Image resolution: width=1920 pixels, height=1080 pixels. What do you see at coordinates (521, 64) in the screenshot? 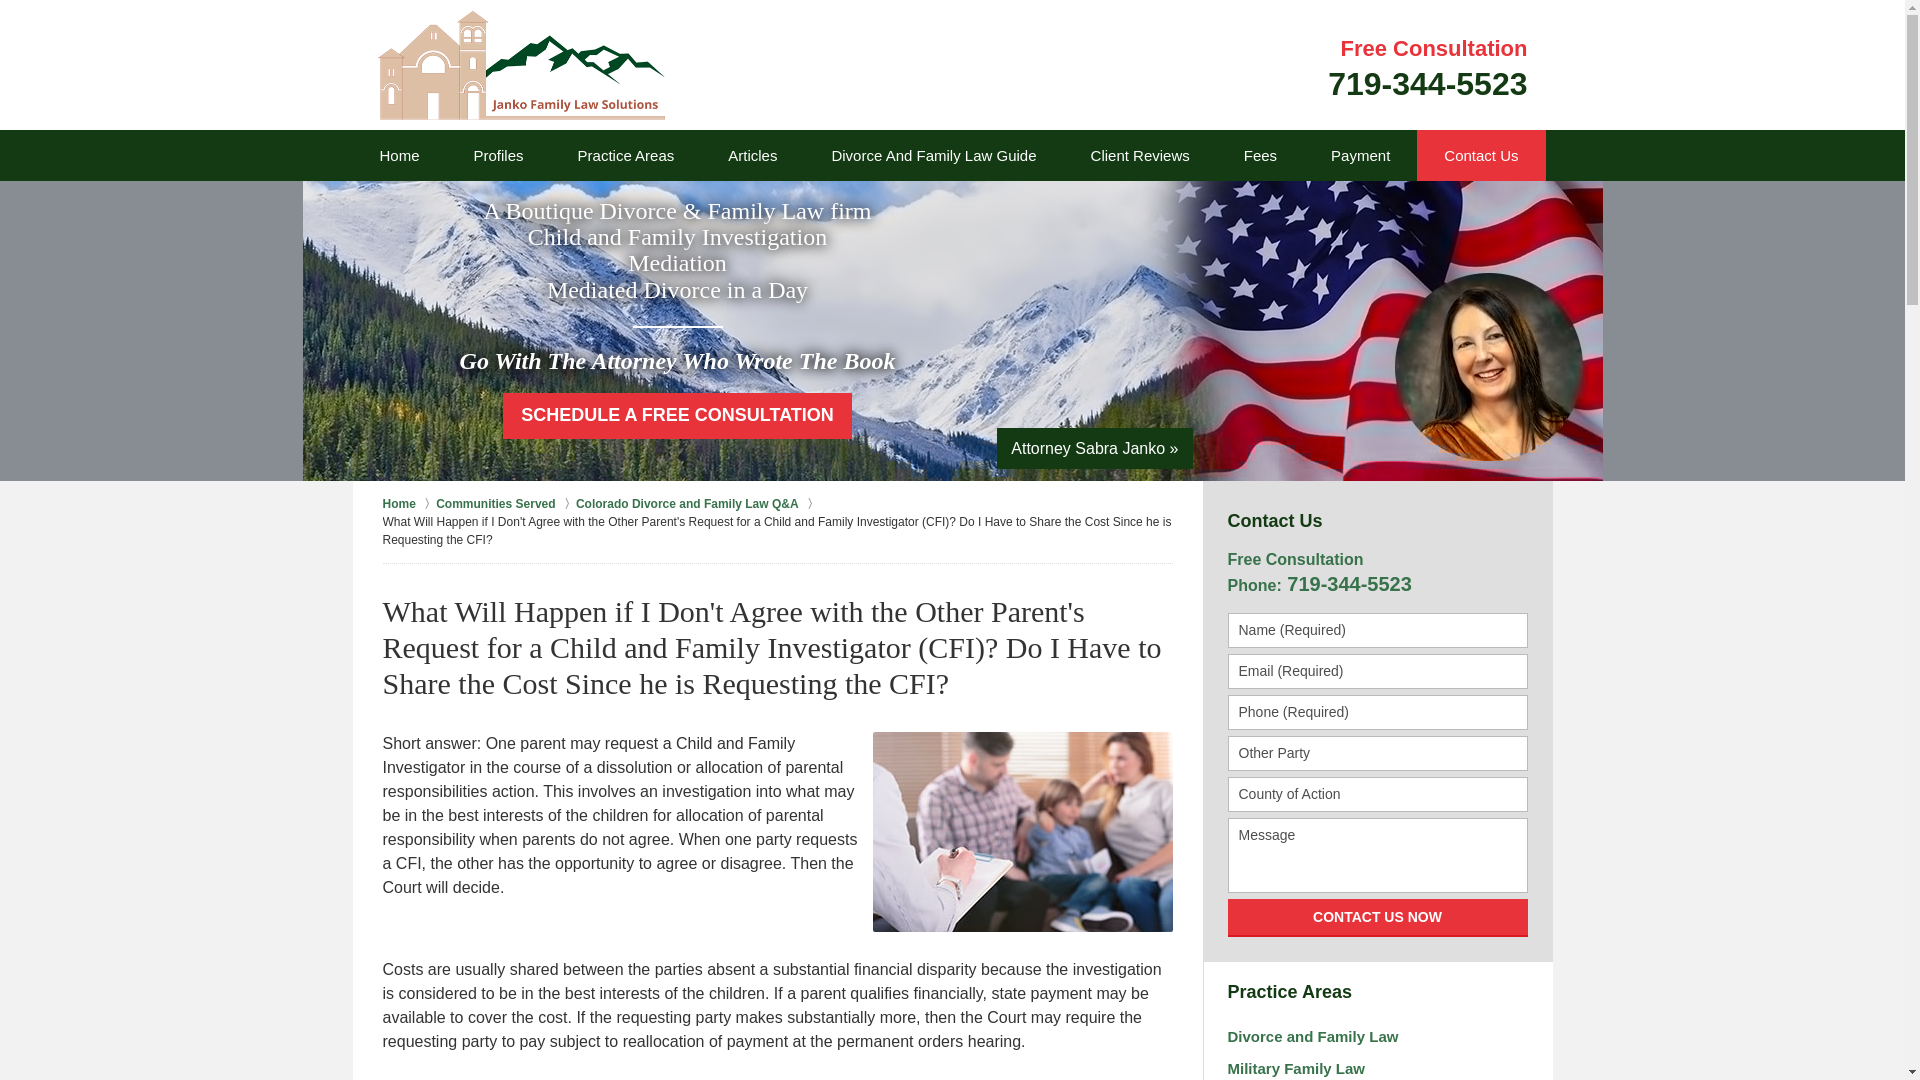
I see `Janko Family Law Solutions Home` at bounding box center [521, 64].